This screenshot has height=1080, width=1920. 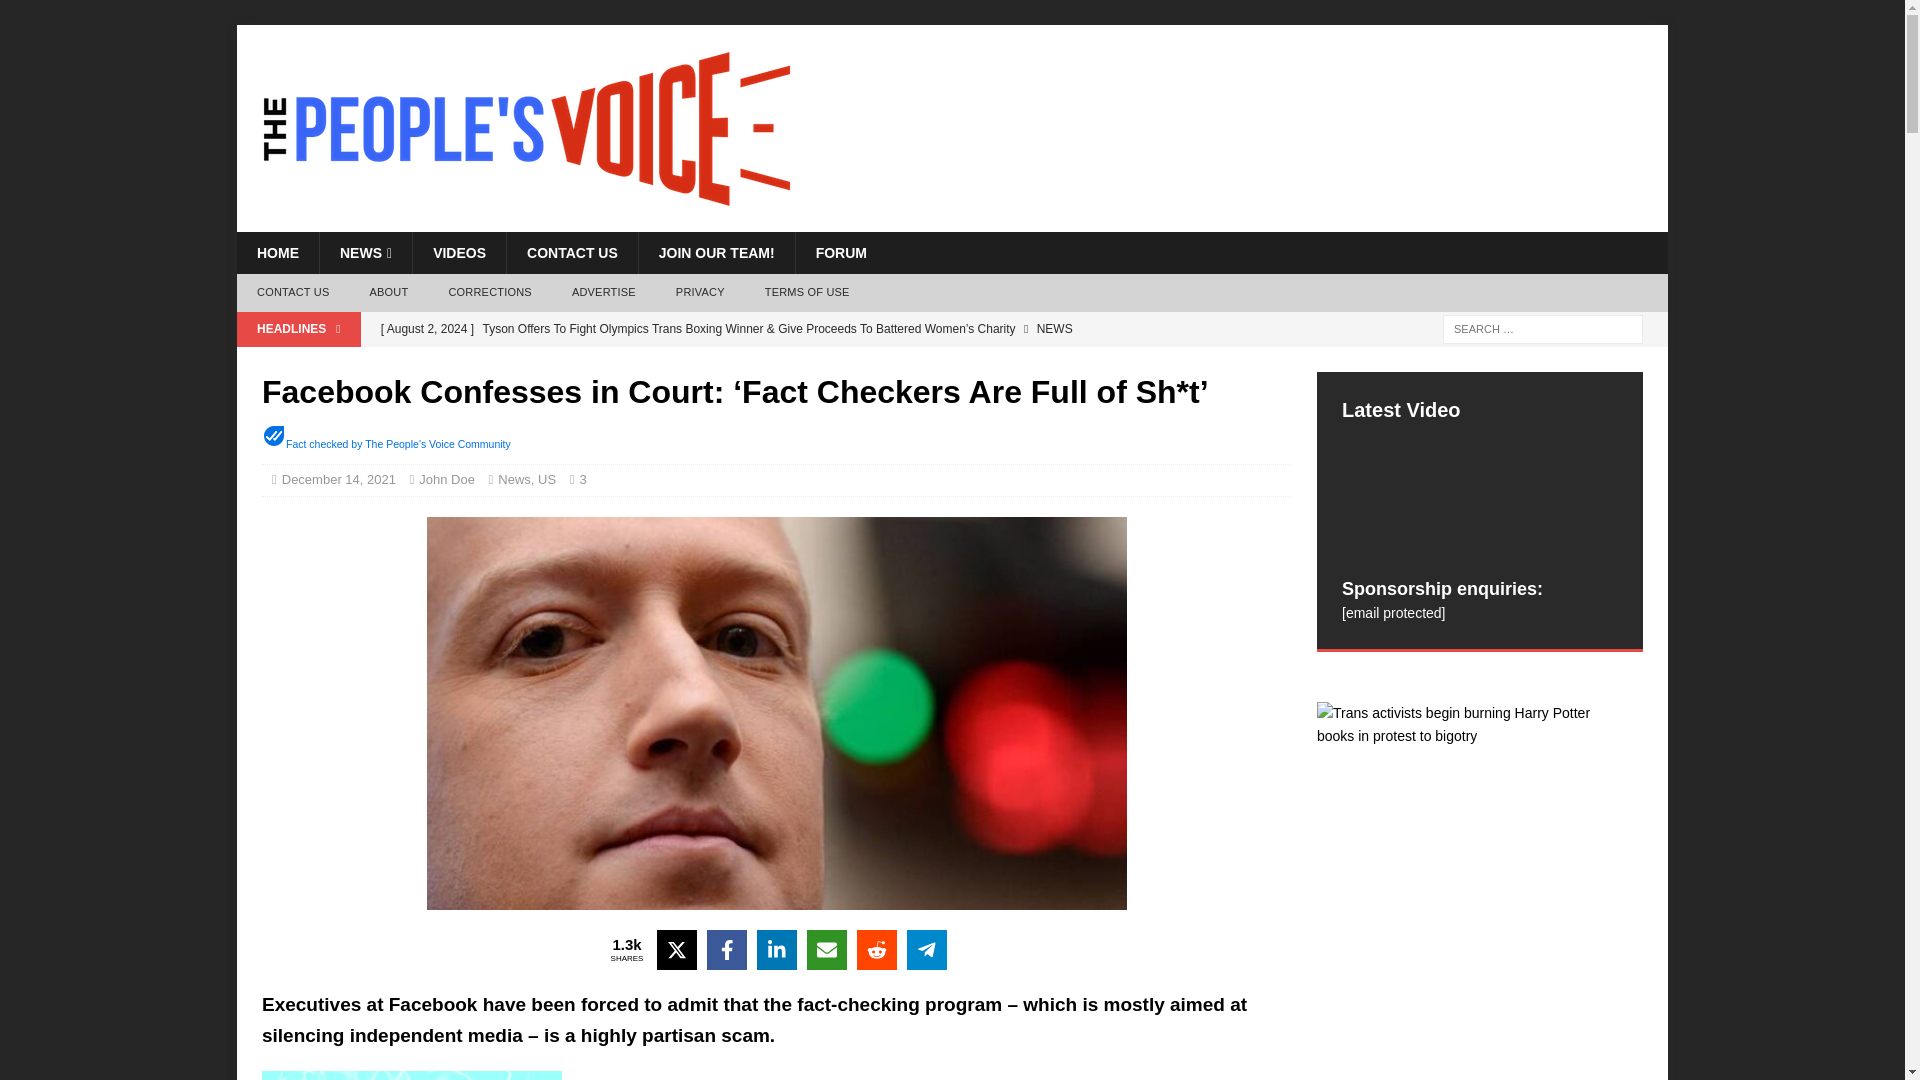 I want to click on Fact checked by The People's Voice Community, so click(x=398, y=444).